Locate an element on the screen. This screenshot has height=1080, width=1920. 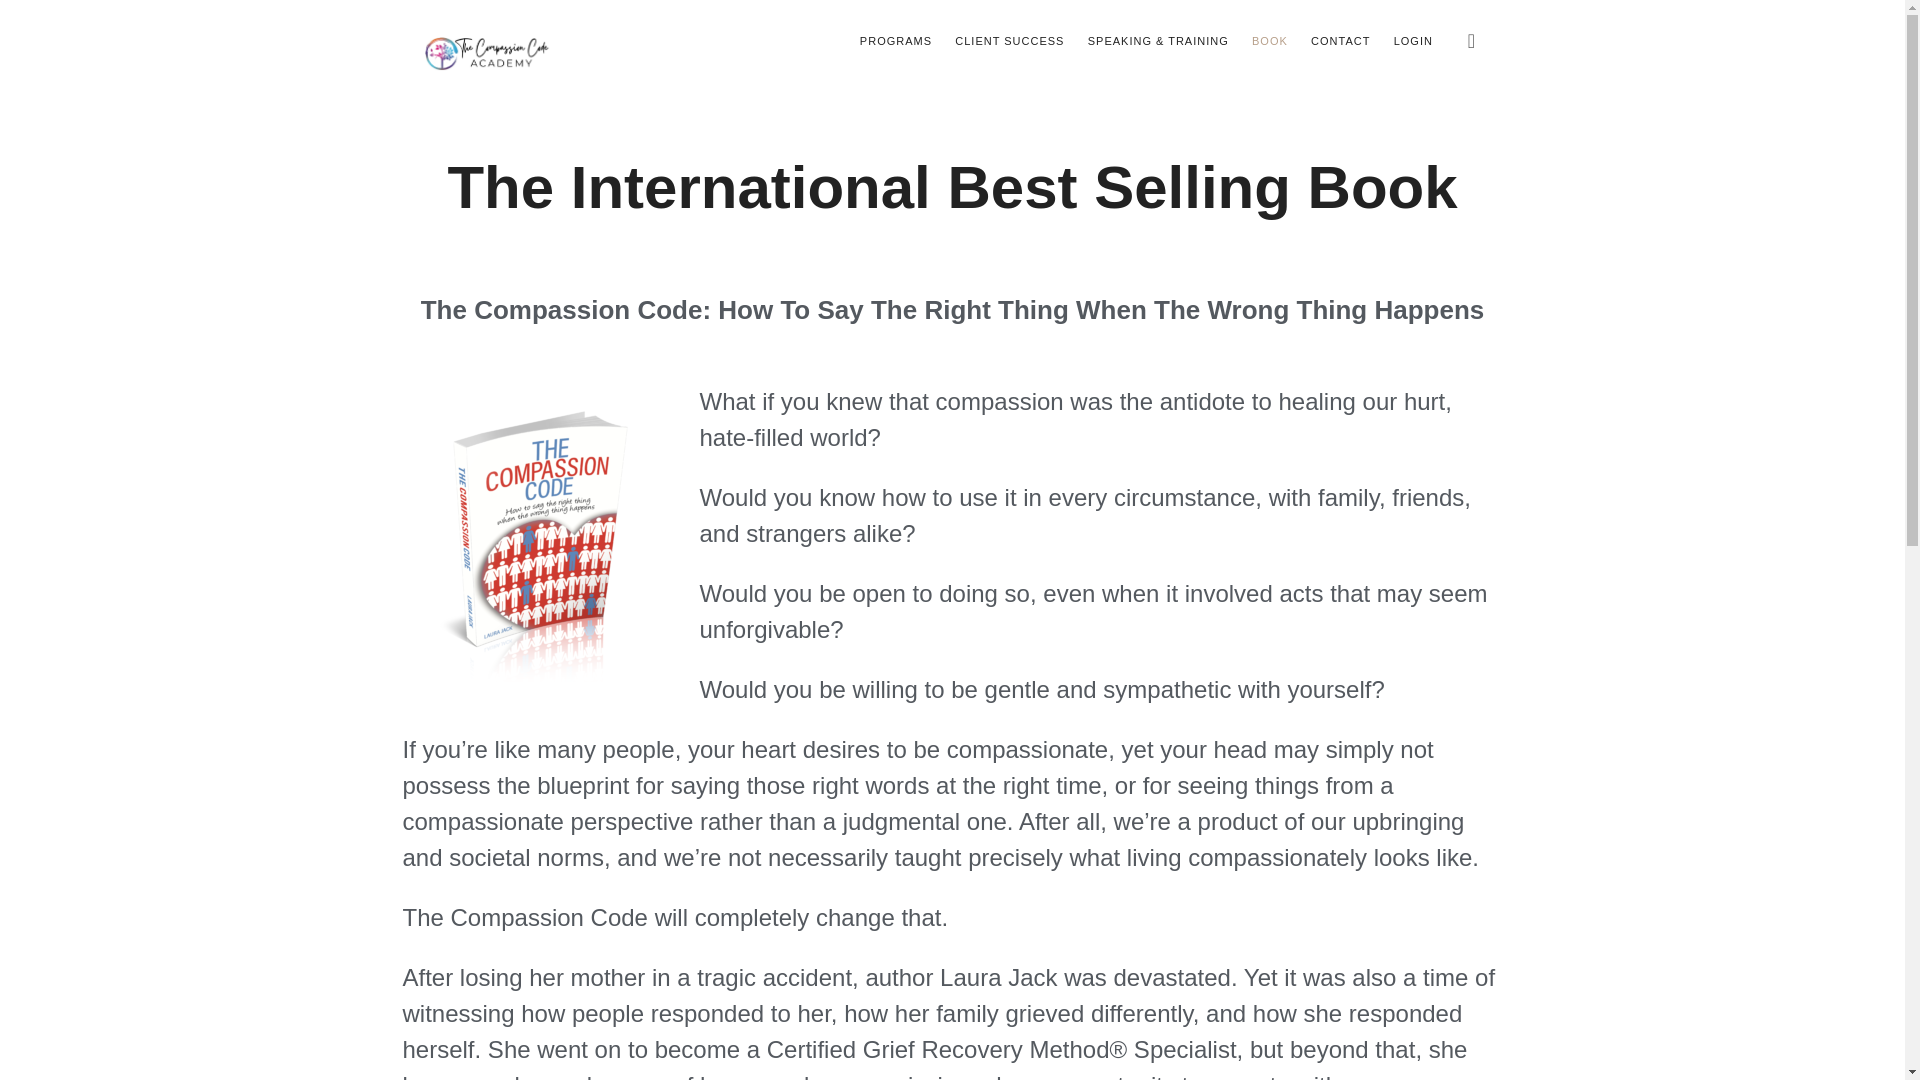
View your shopping cart is located at coordinates (1471, 40).